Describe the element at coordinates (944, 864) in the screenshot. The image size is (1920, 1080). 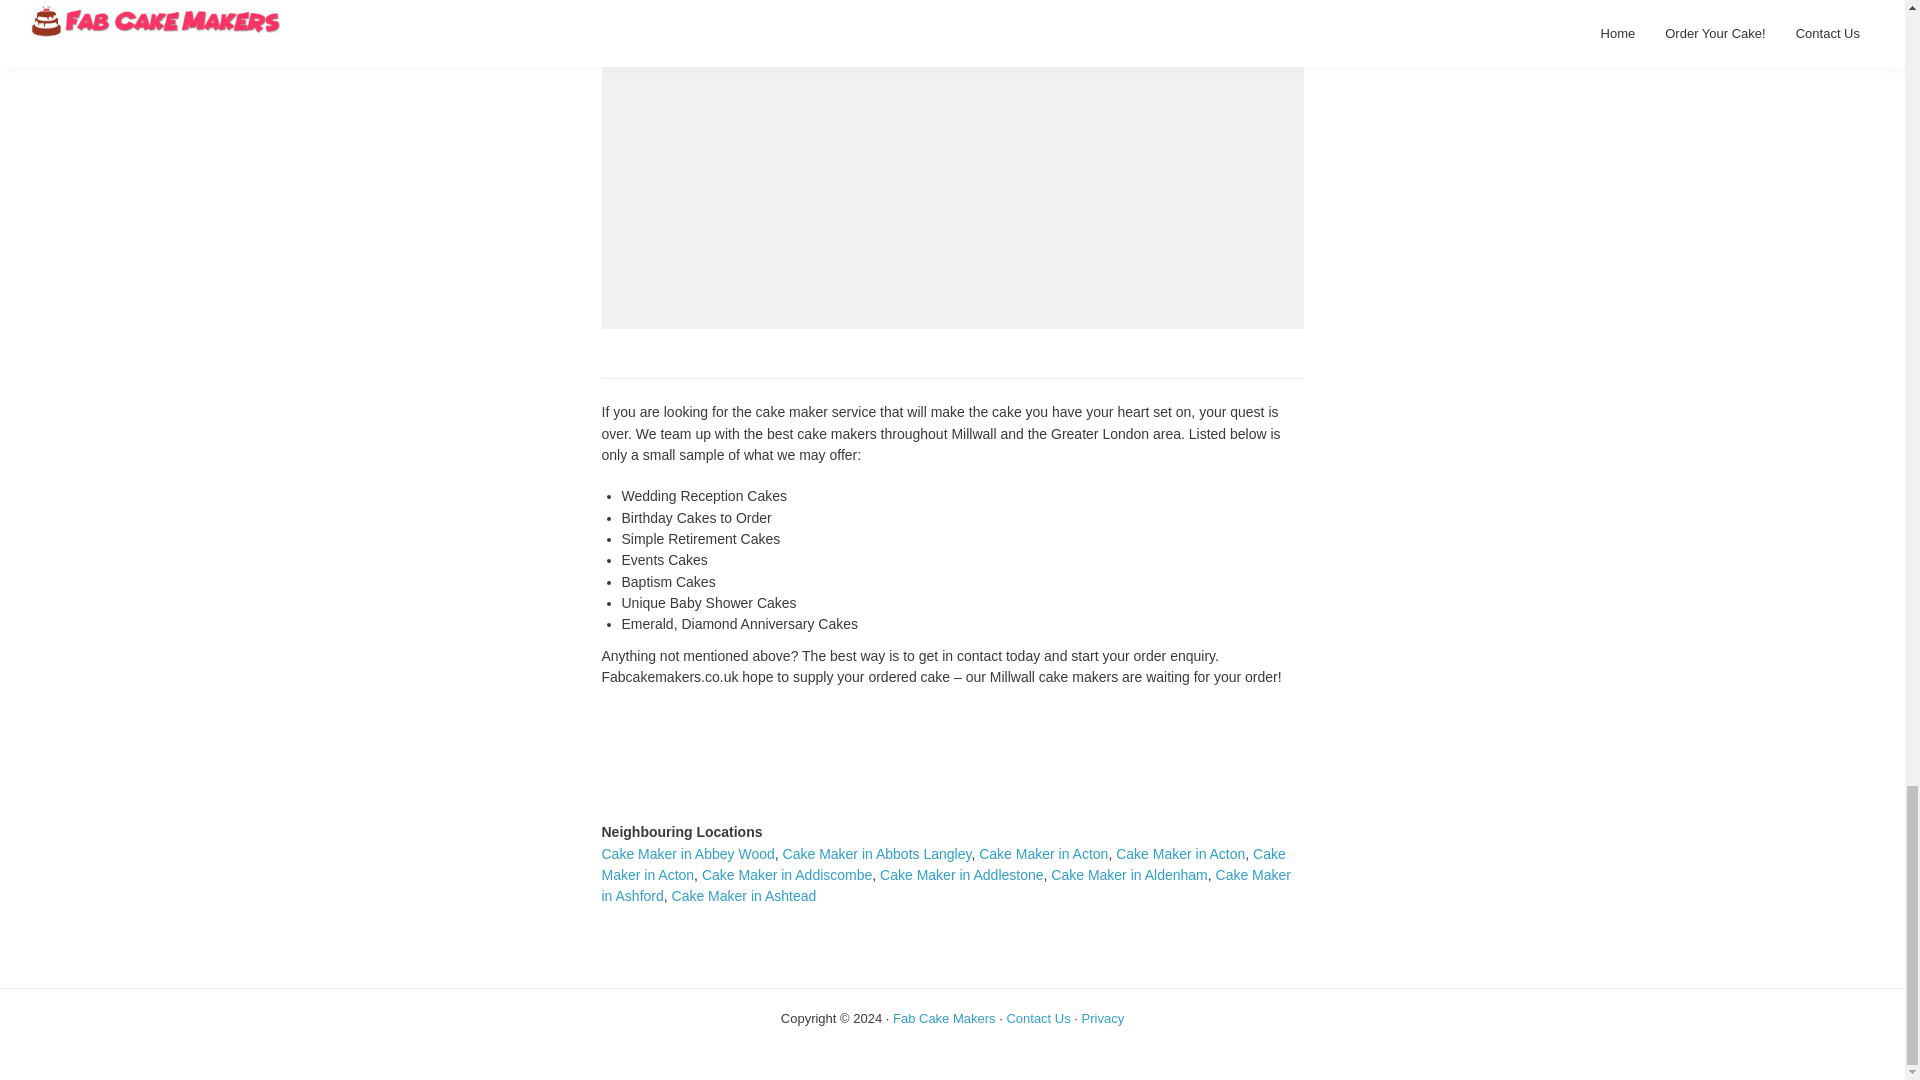
I see `Cake Maker in Acton` at that location.